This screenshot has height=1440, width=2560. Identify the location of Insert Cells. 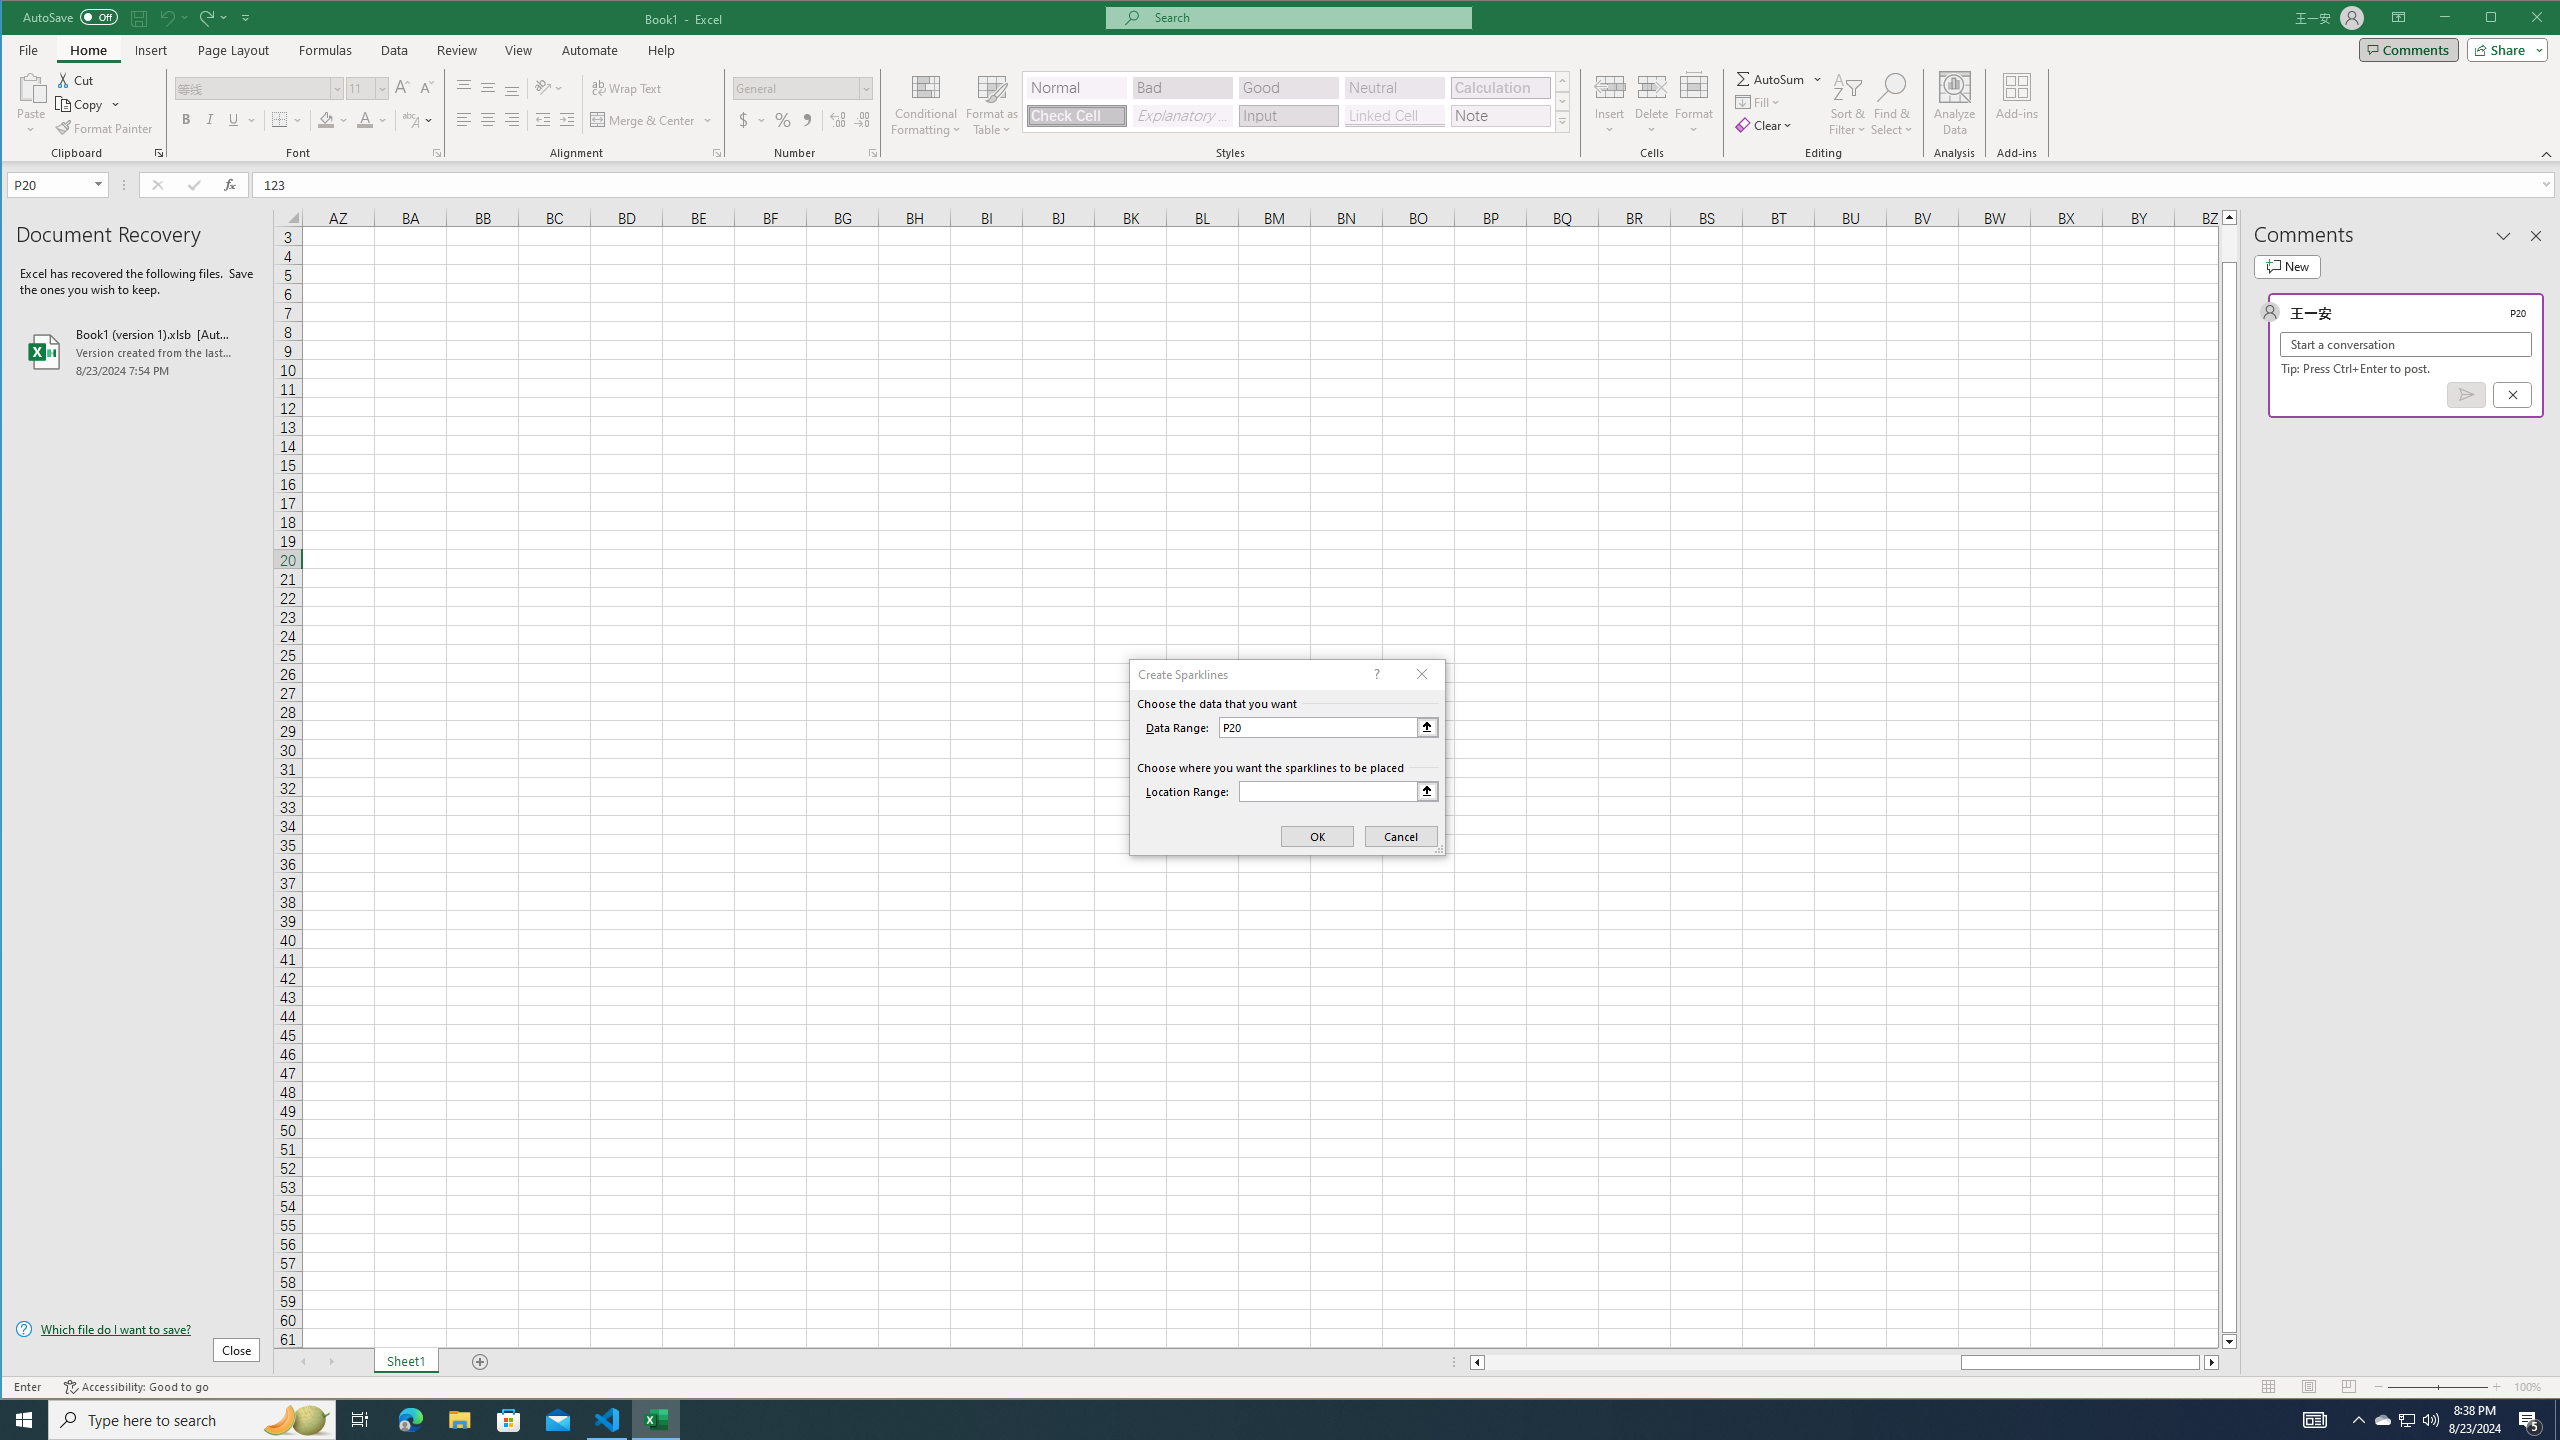
(1610, 86).